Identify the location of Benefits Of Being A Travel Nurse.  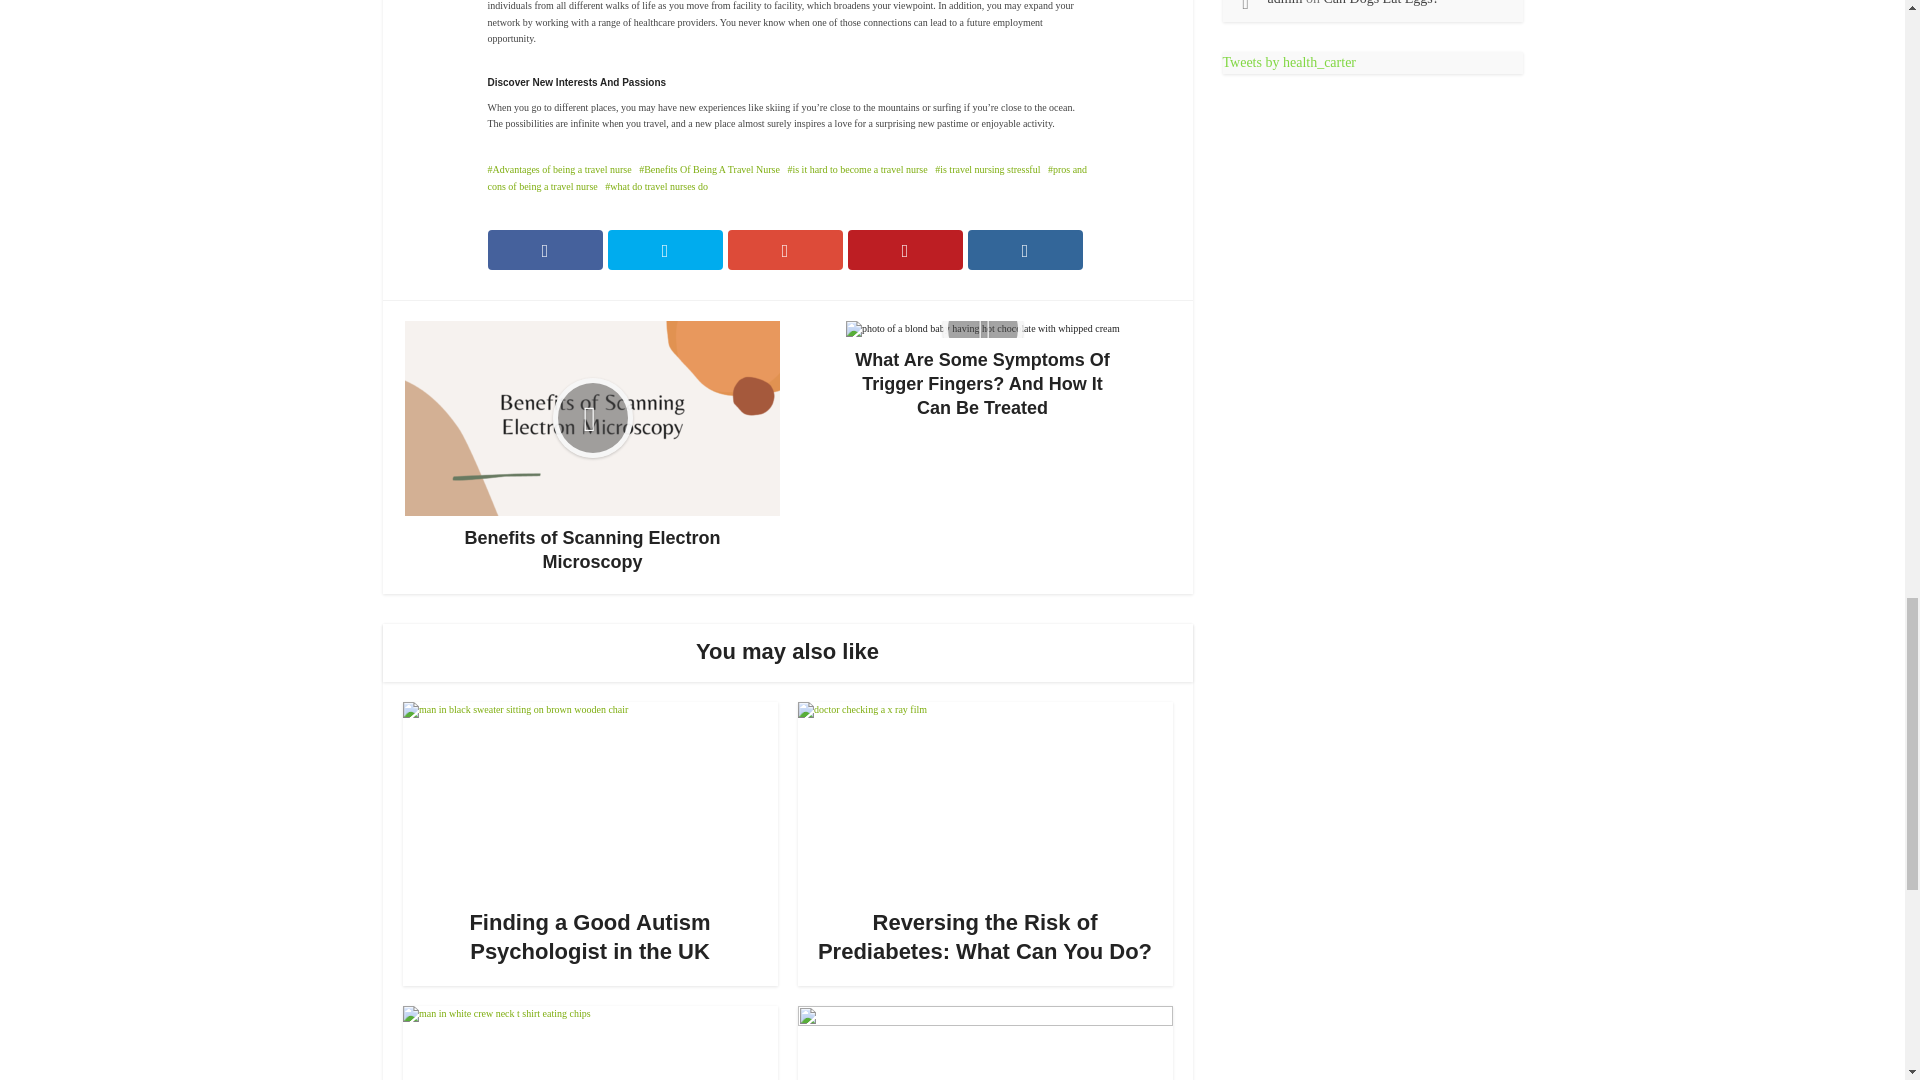
(709, 169).